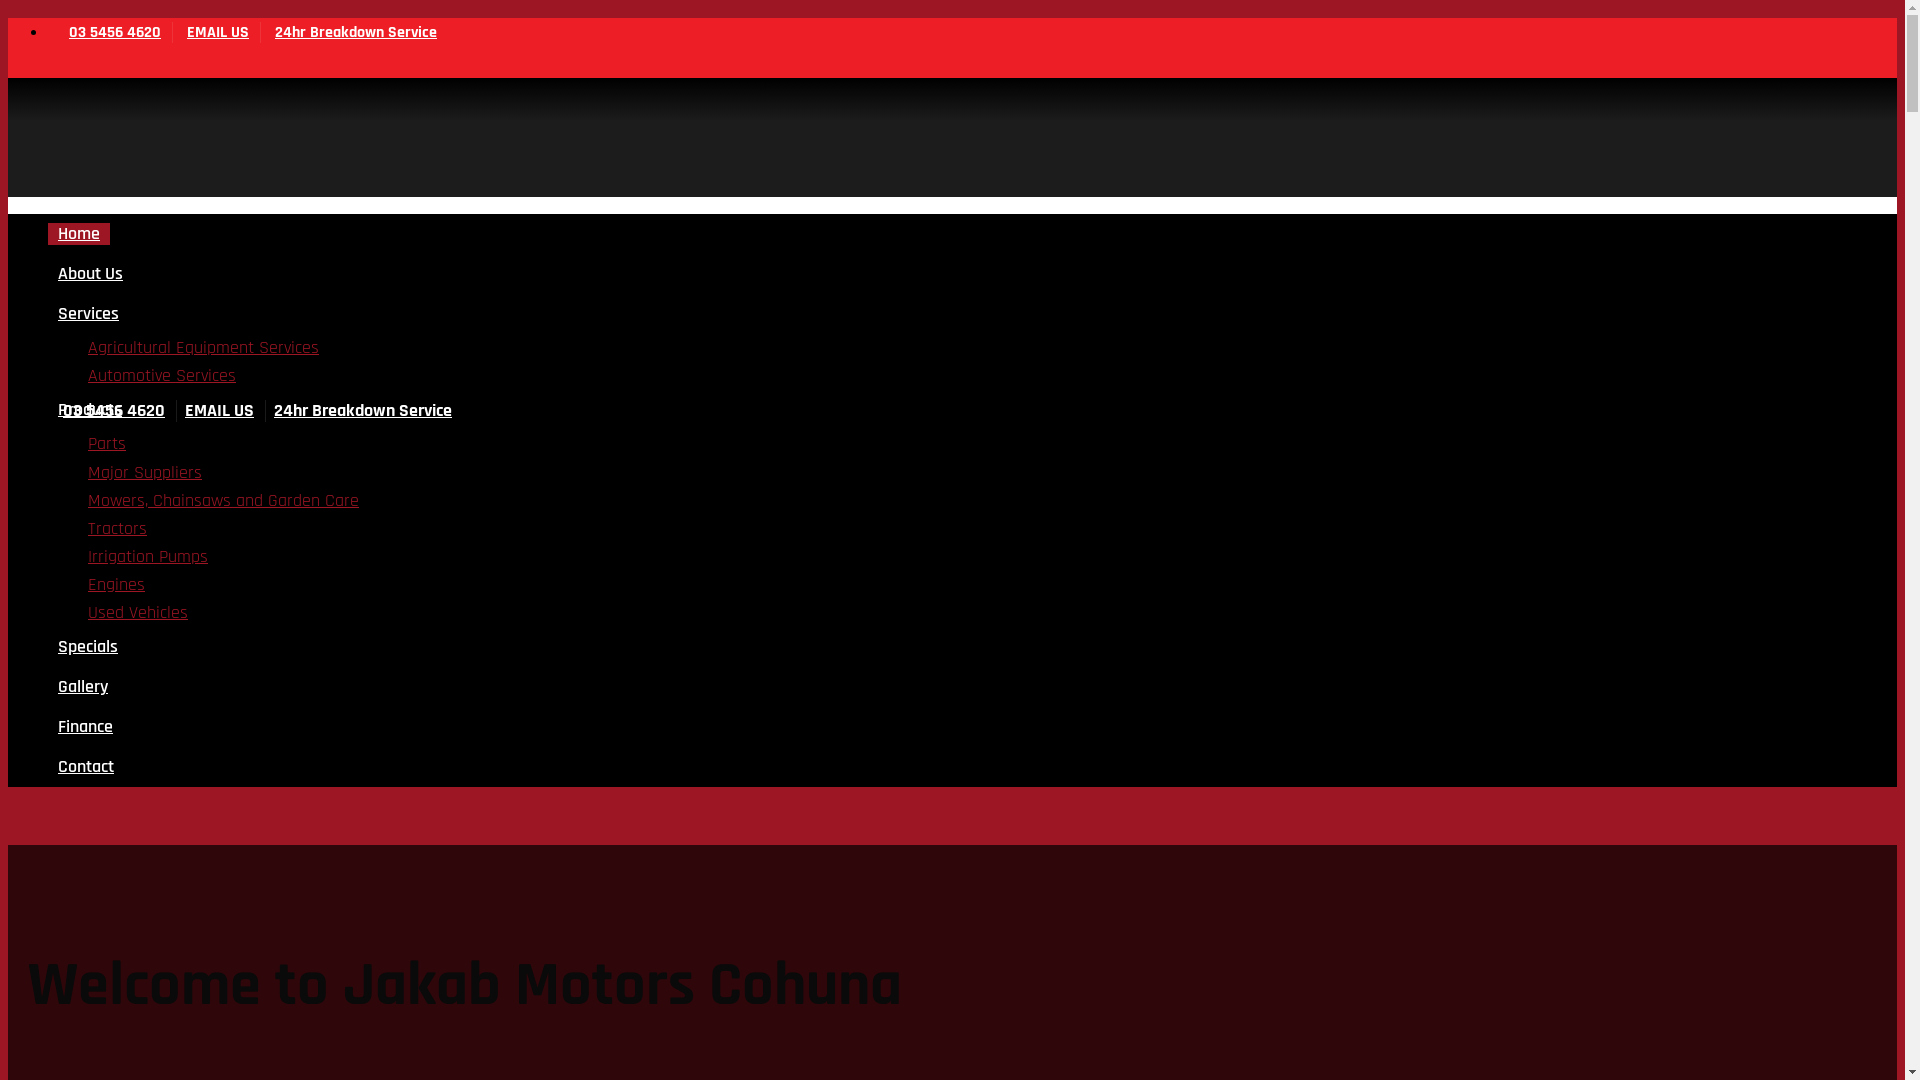 The image size is (1920, 1080). I want to click on Agricultural Equipment Services, so click(204, 348).